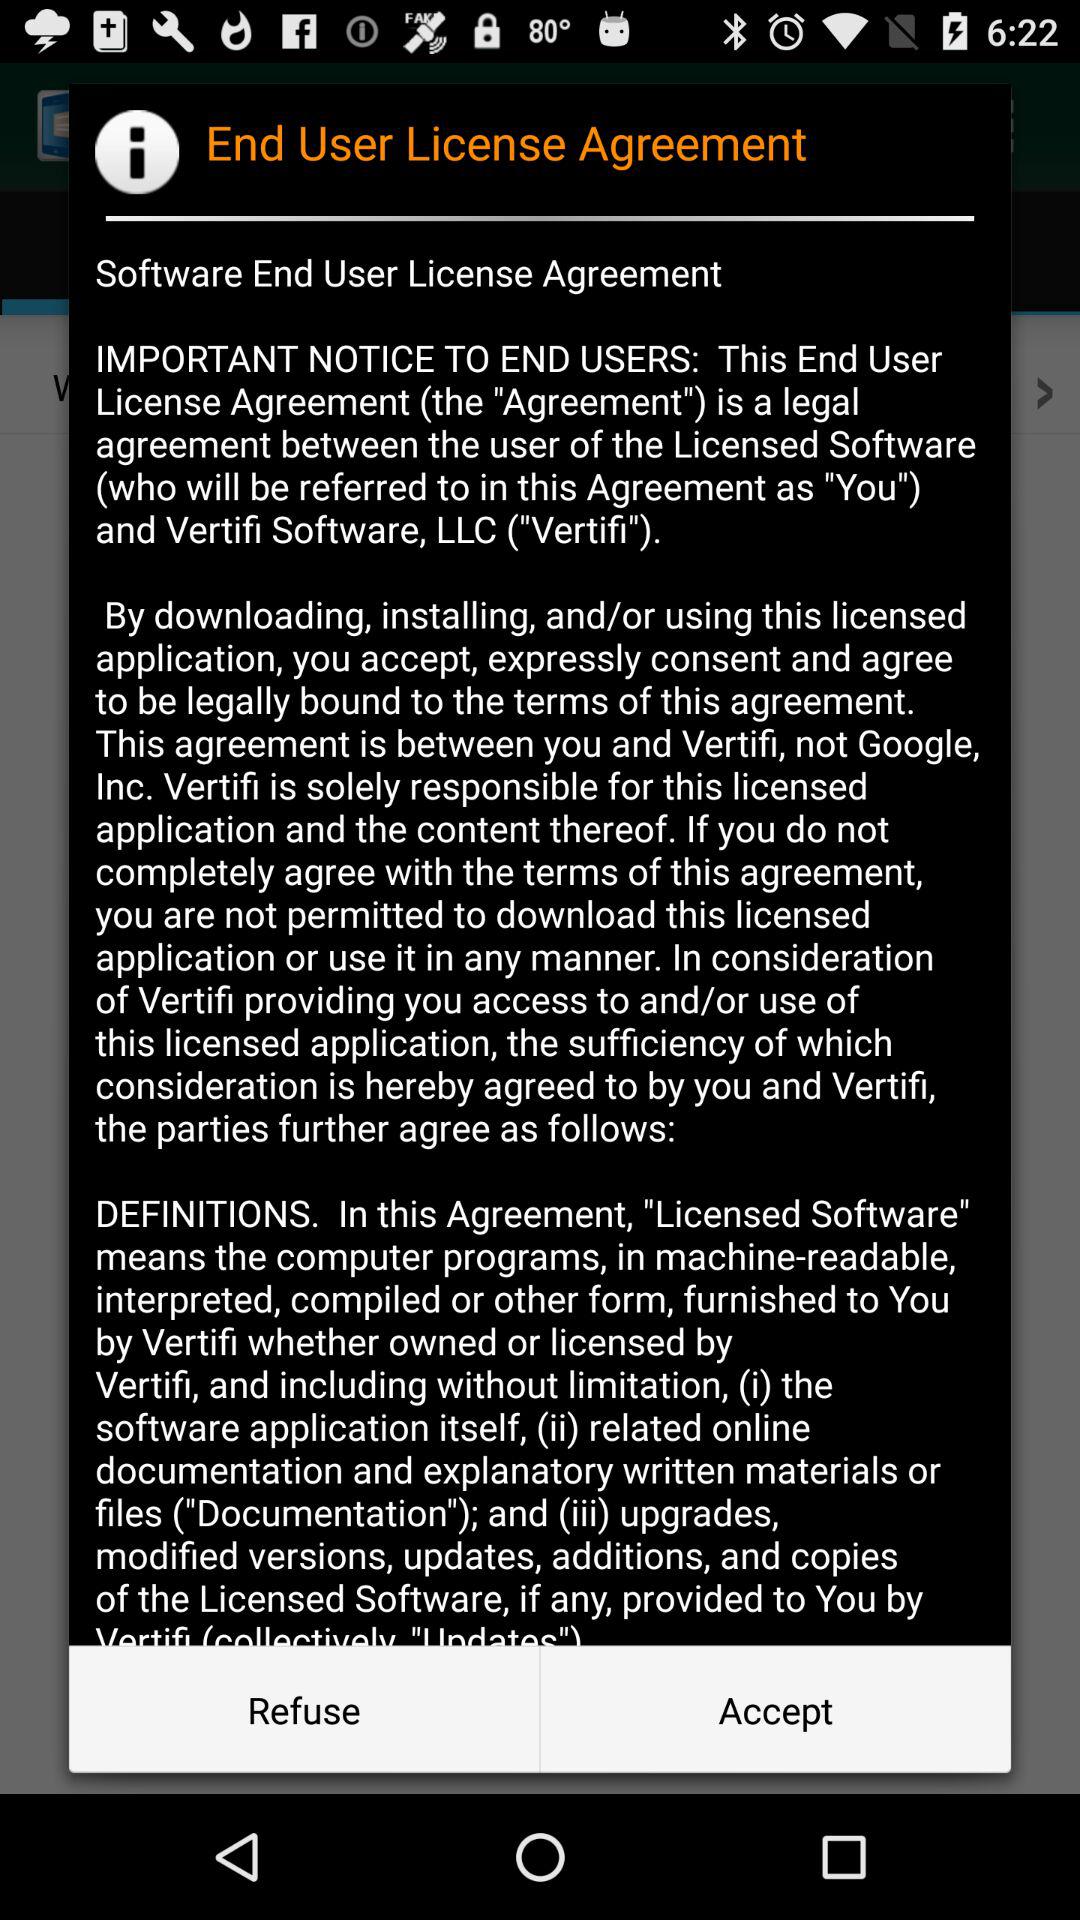  What do you see at coordinates (304, 1710) in the screenshot?
I see `turn off icon below the software end user item` at bounding box center [304, 1710].